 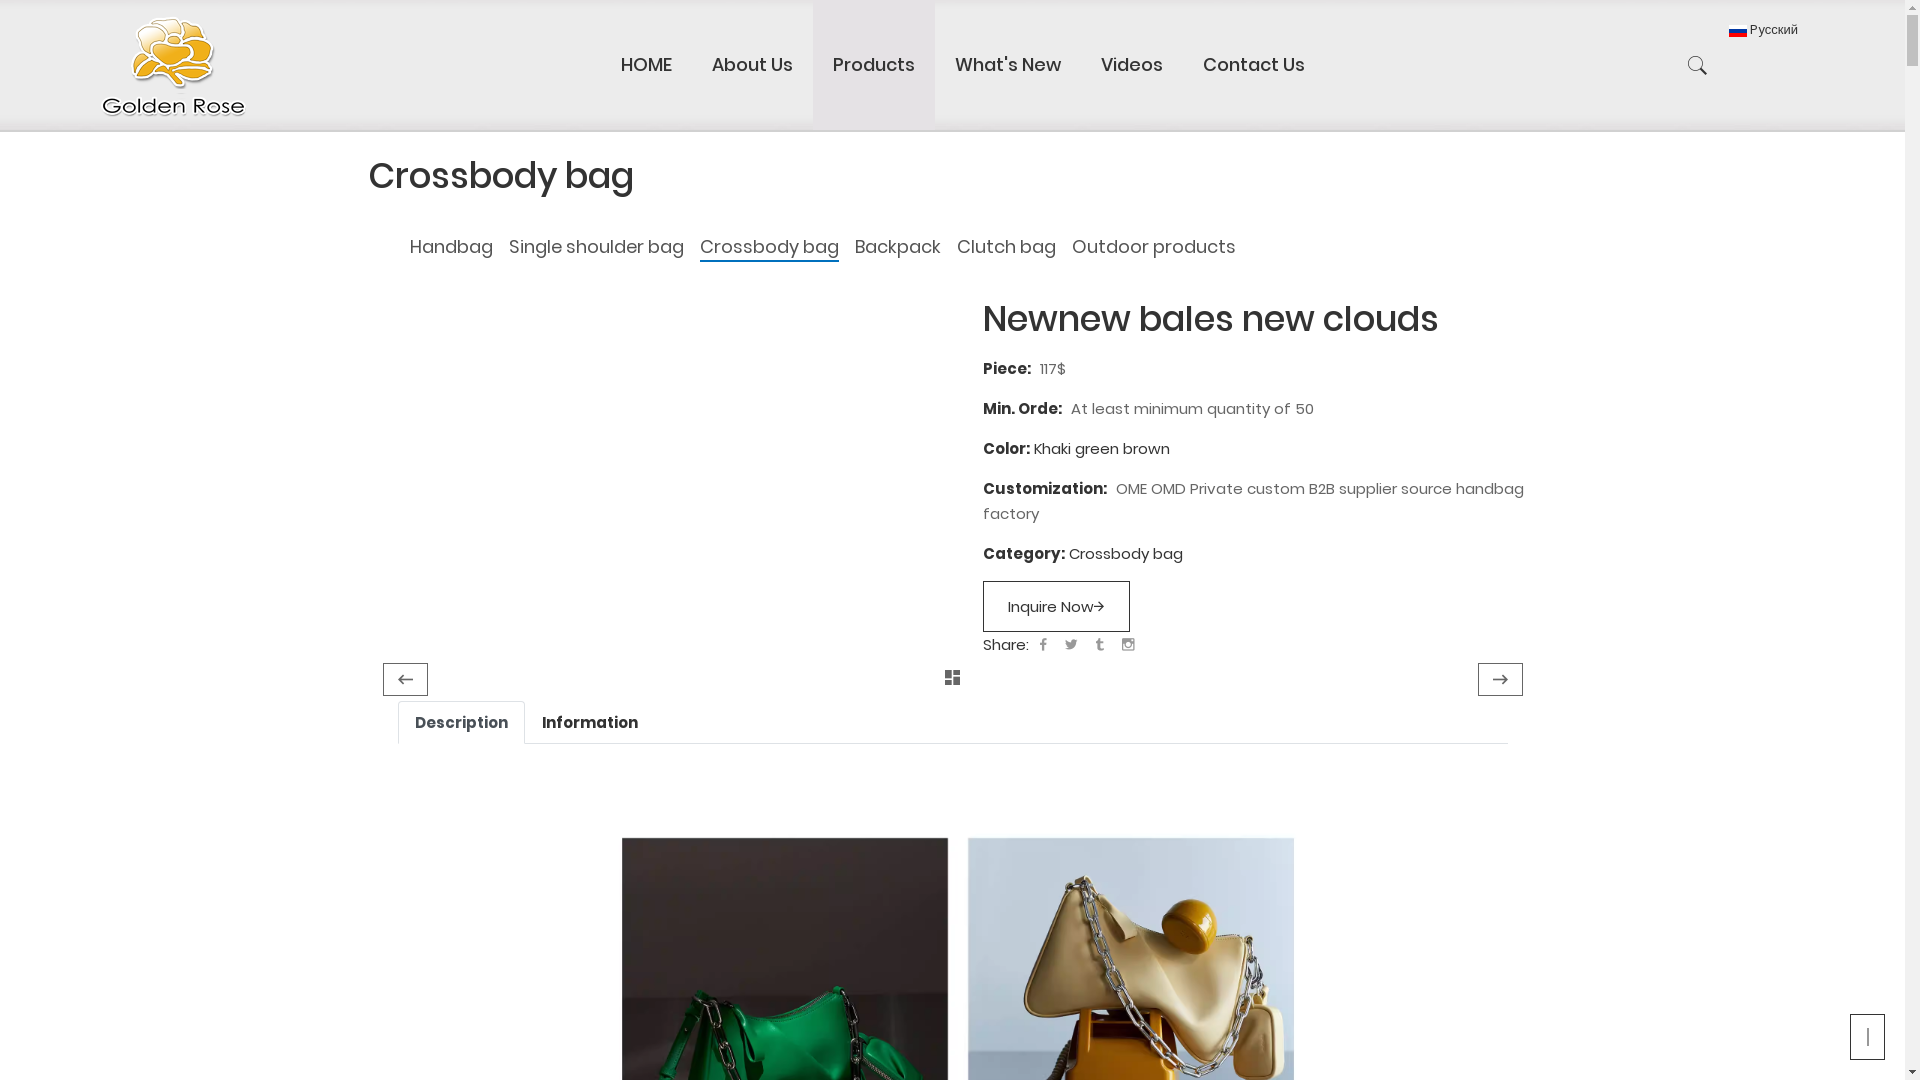 What do you see at coordinates (646, 65) in the screenshot?
I see `HOME` at bounding box center [646, 65].